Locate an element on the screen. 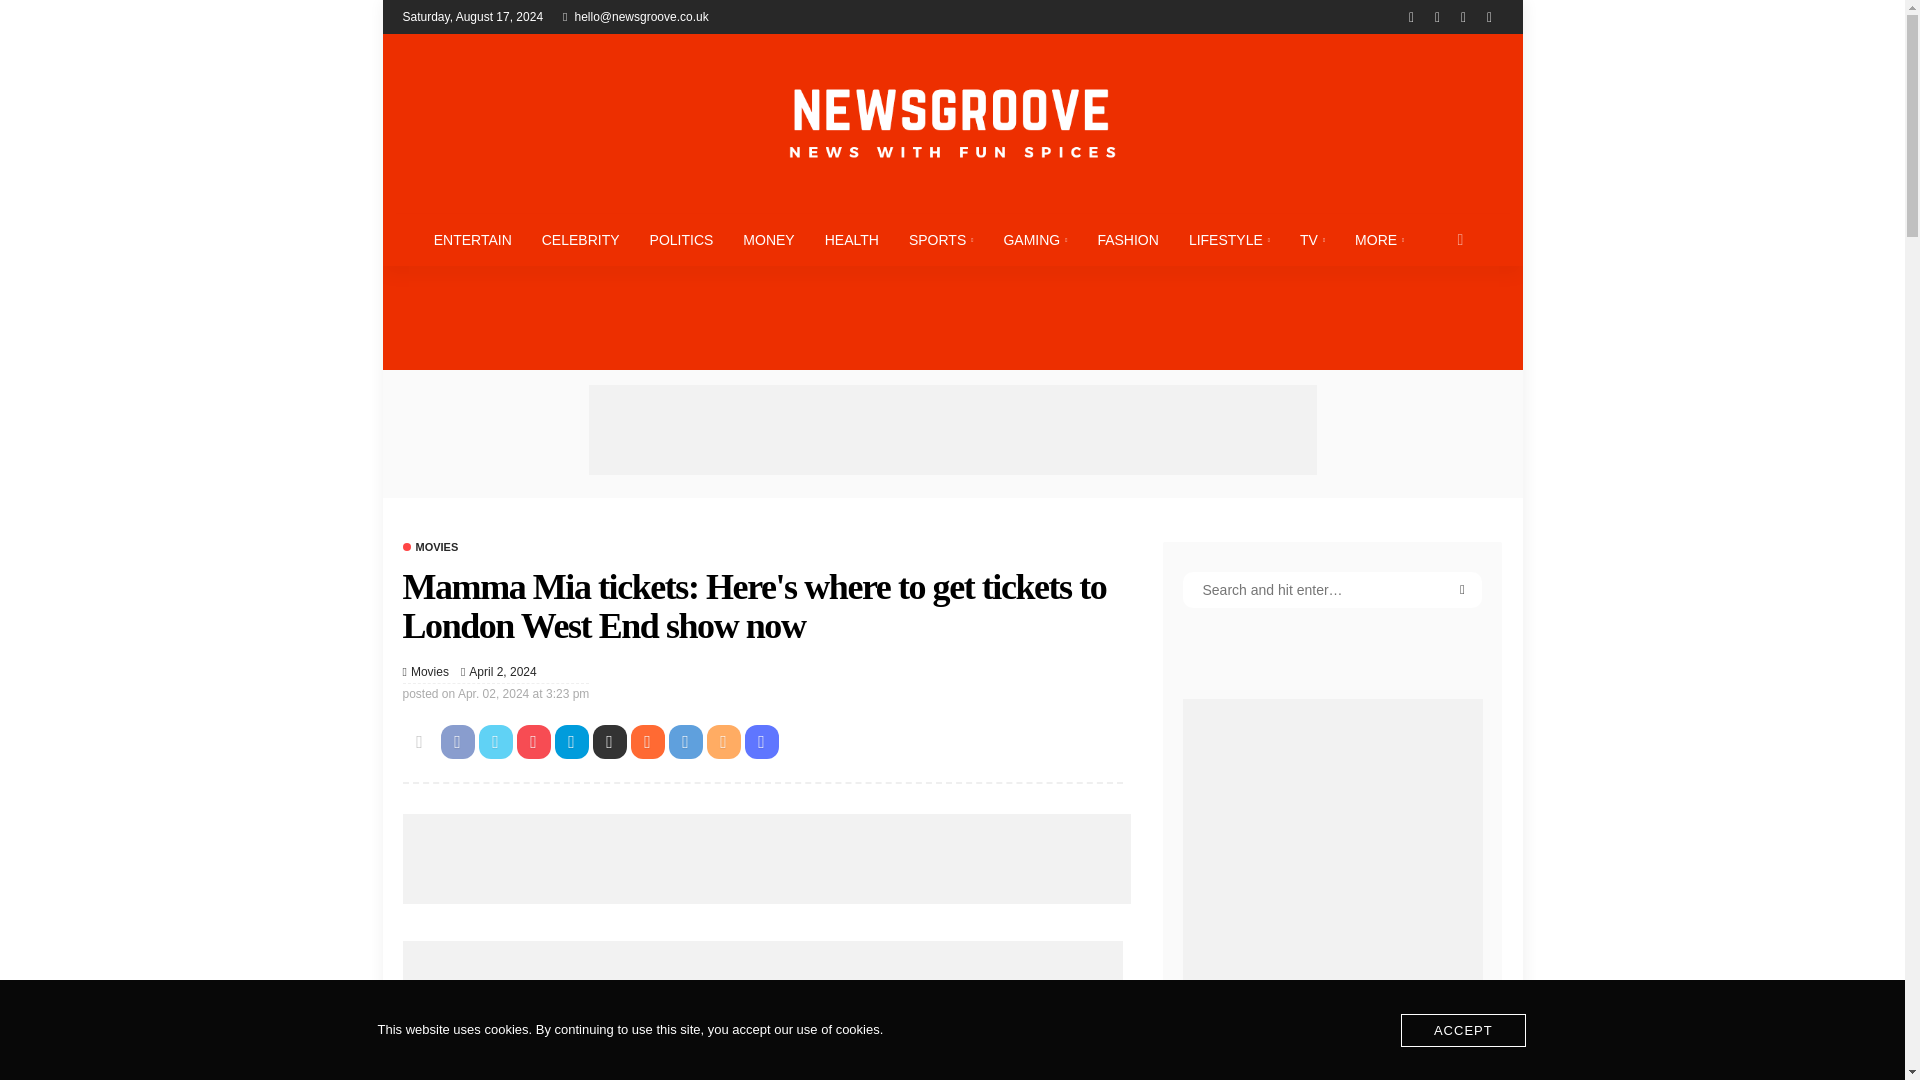  MONEY is located at coordinates (768, 239).